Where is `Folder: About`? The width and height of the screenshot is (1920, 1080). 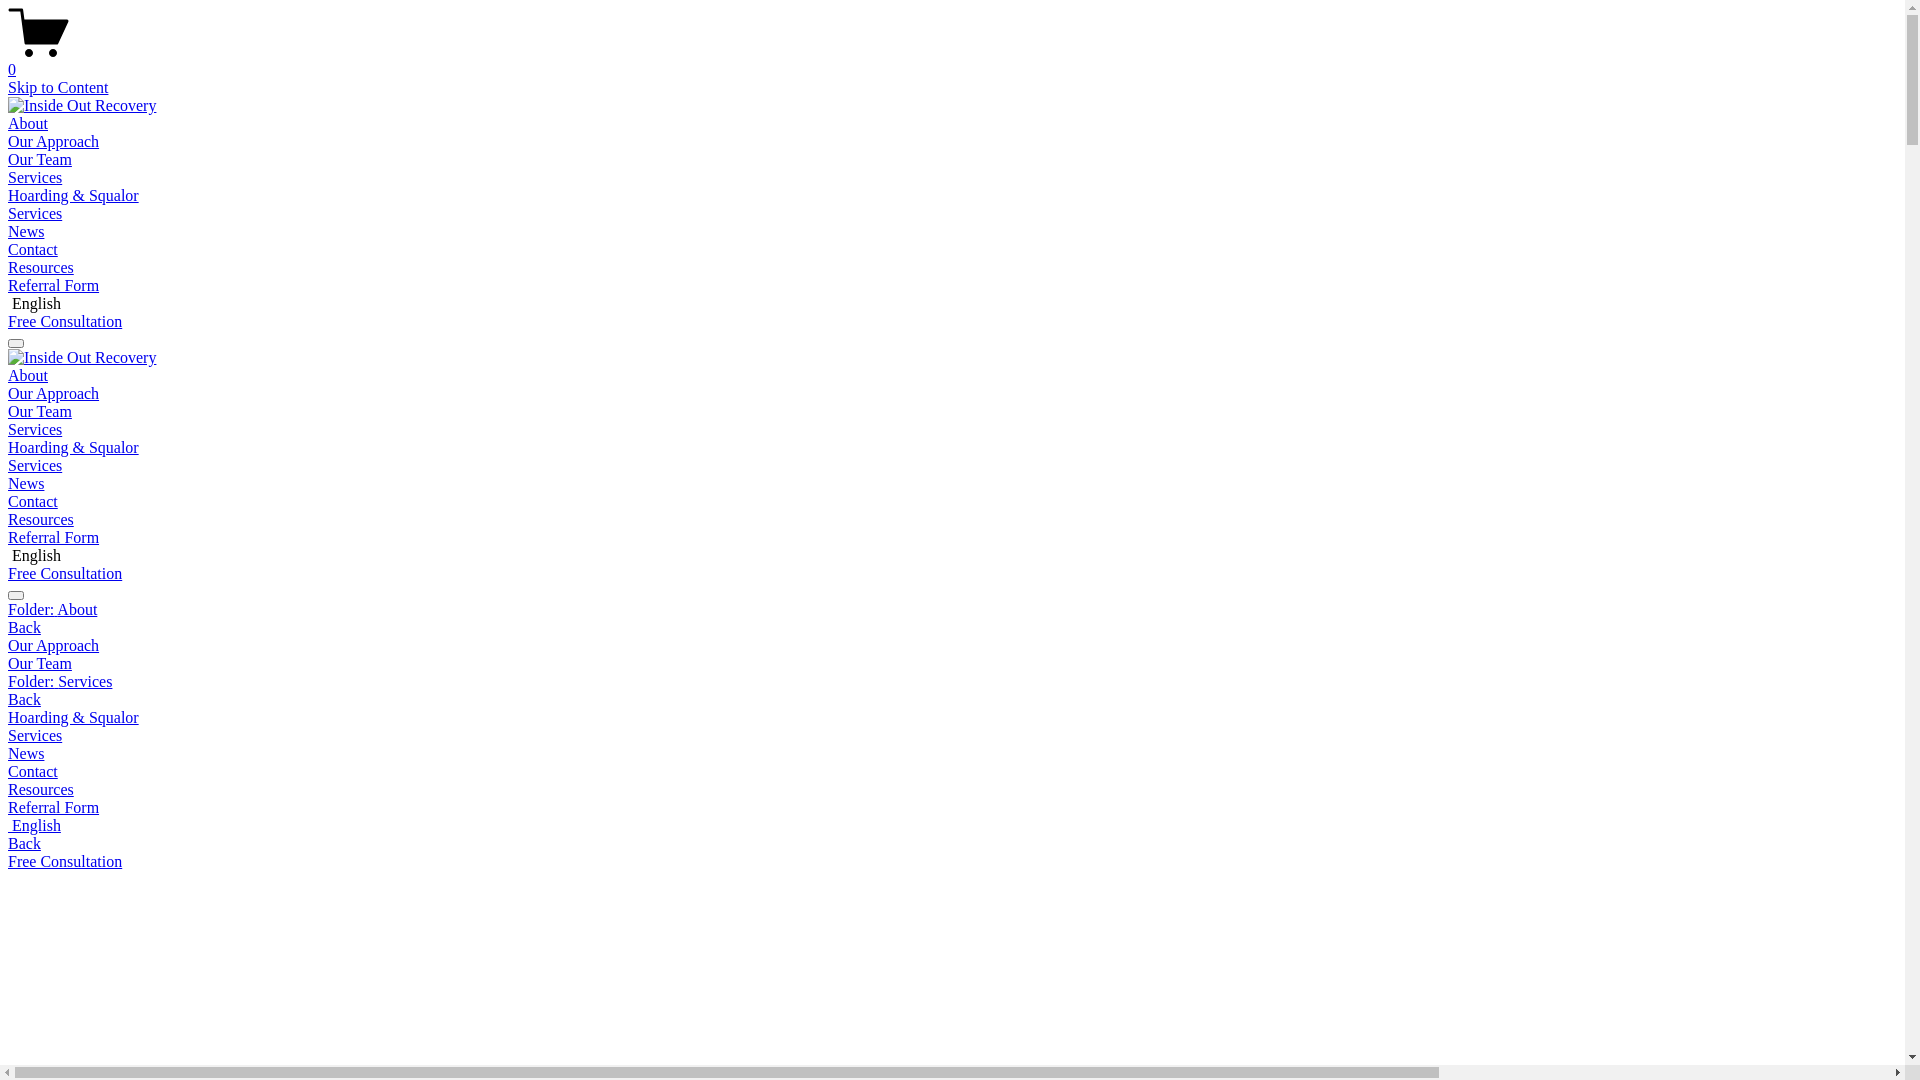
Folder: About is located at coordinates (952, 610).